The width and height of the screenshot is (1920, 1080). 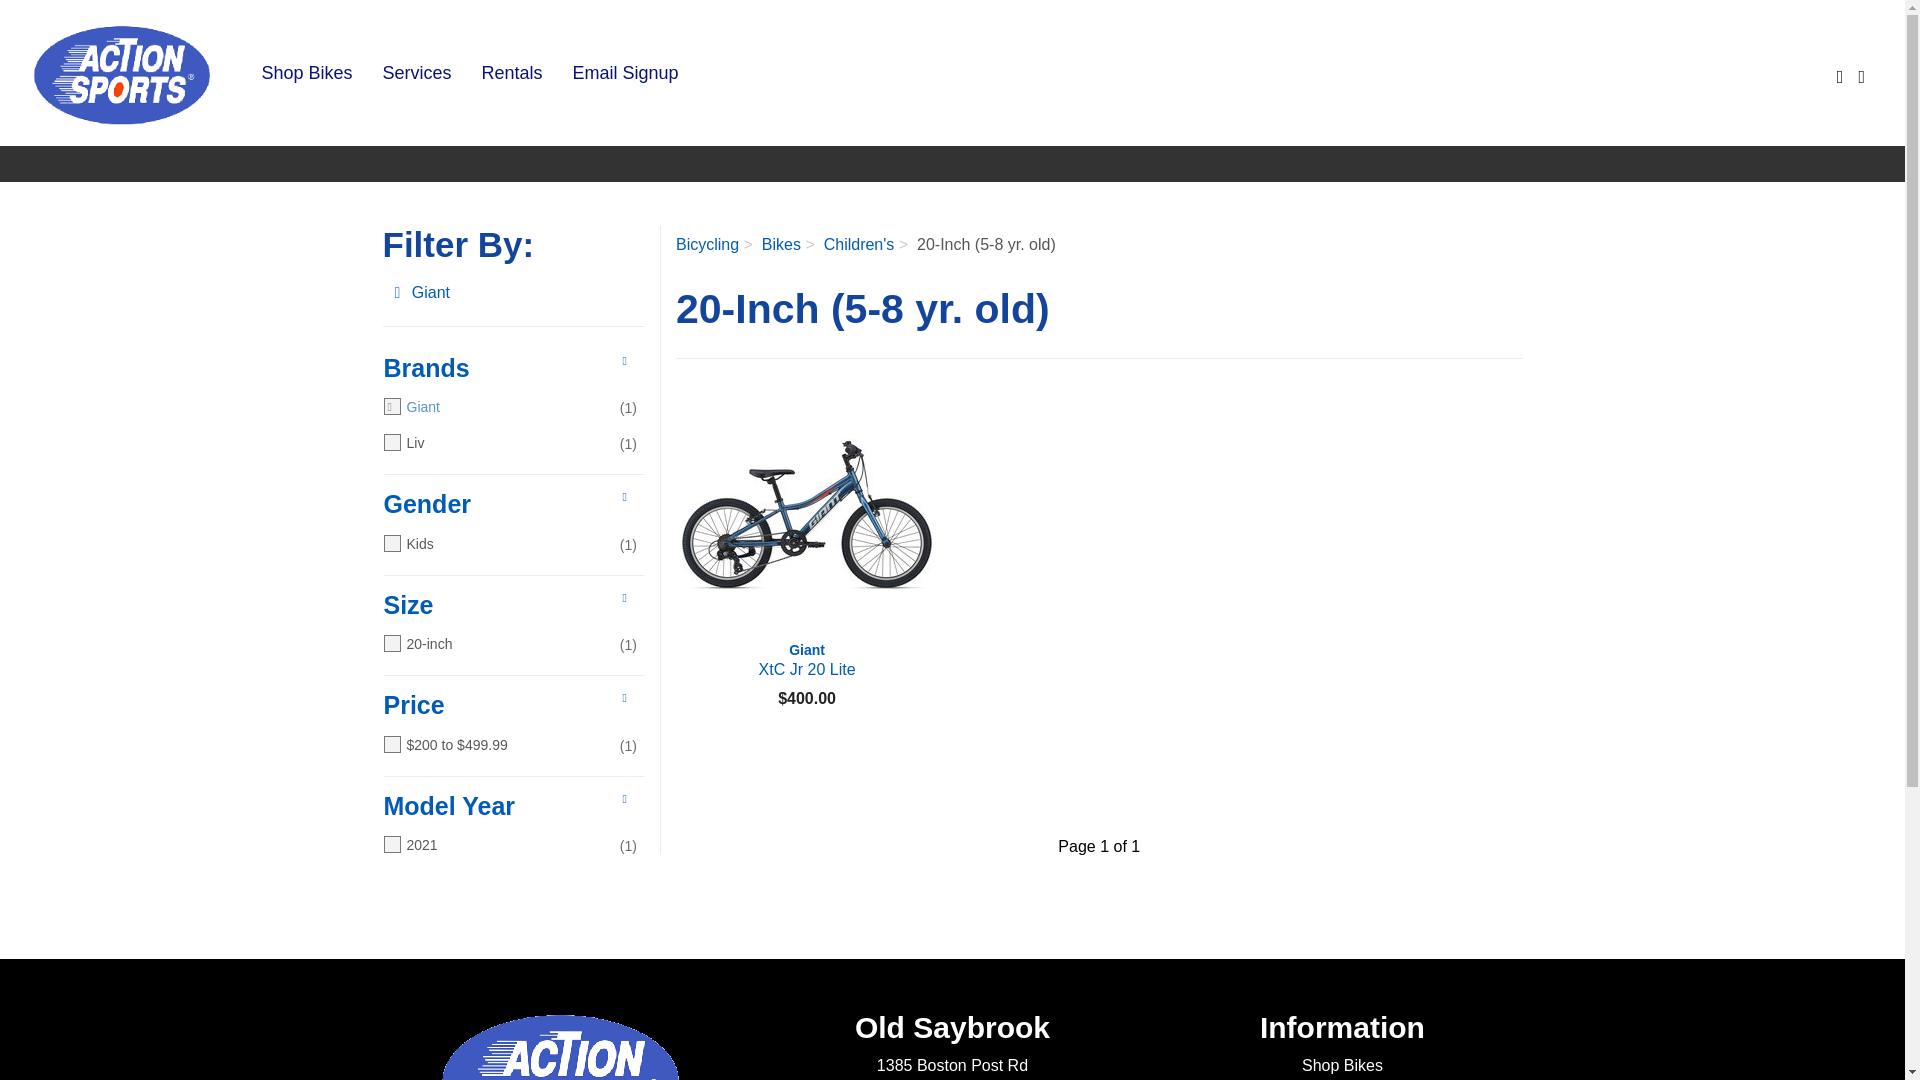 I want to click on Bikes, so click(x=511, y=72).